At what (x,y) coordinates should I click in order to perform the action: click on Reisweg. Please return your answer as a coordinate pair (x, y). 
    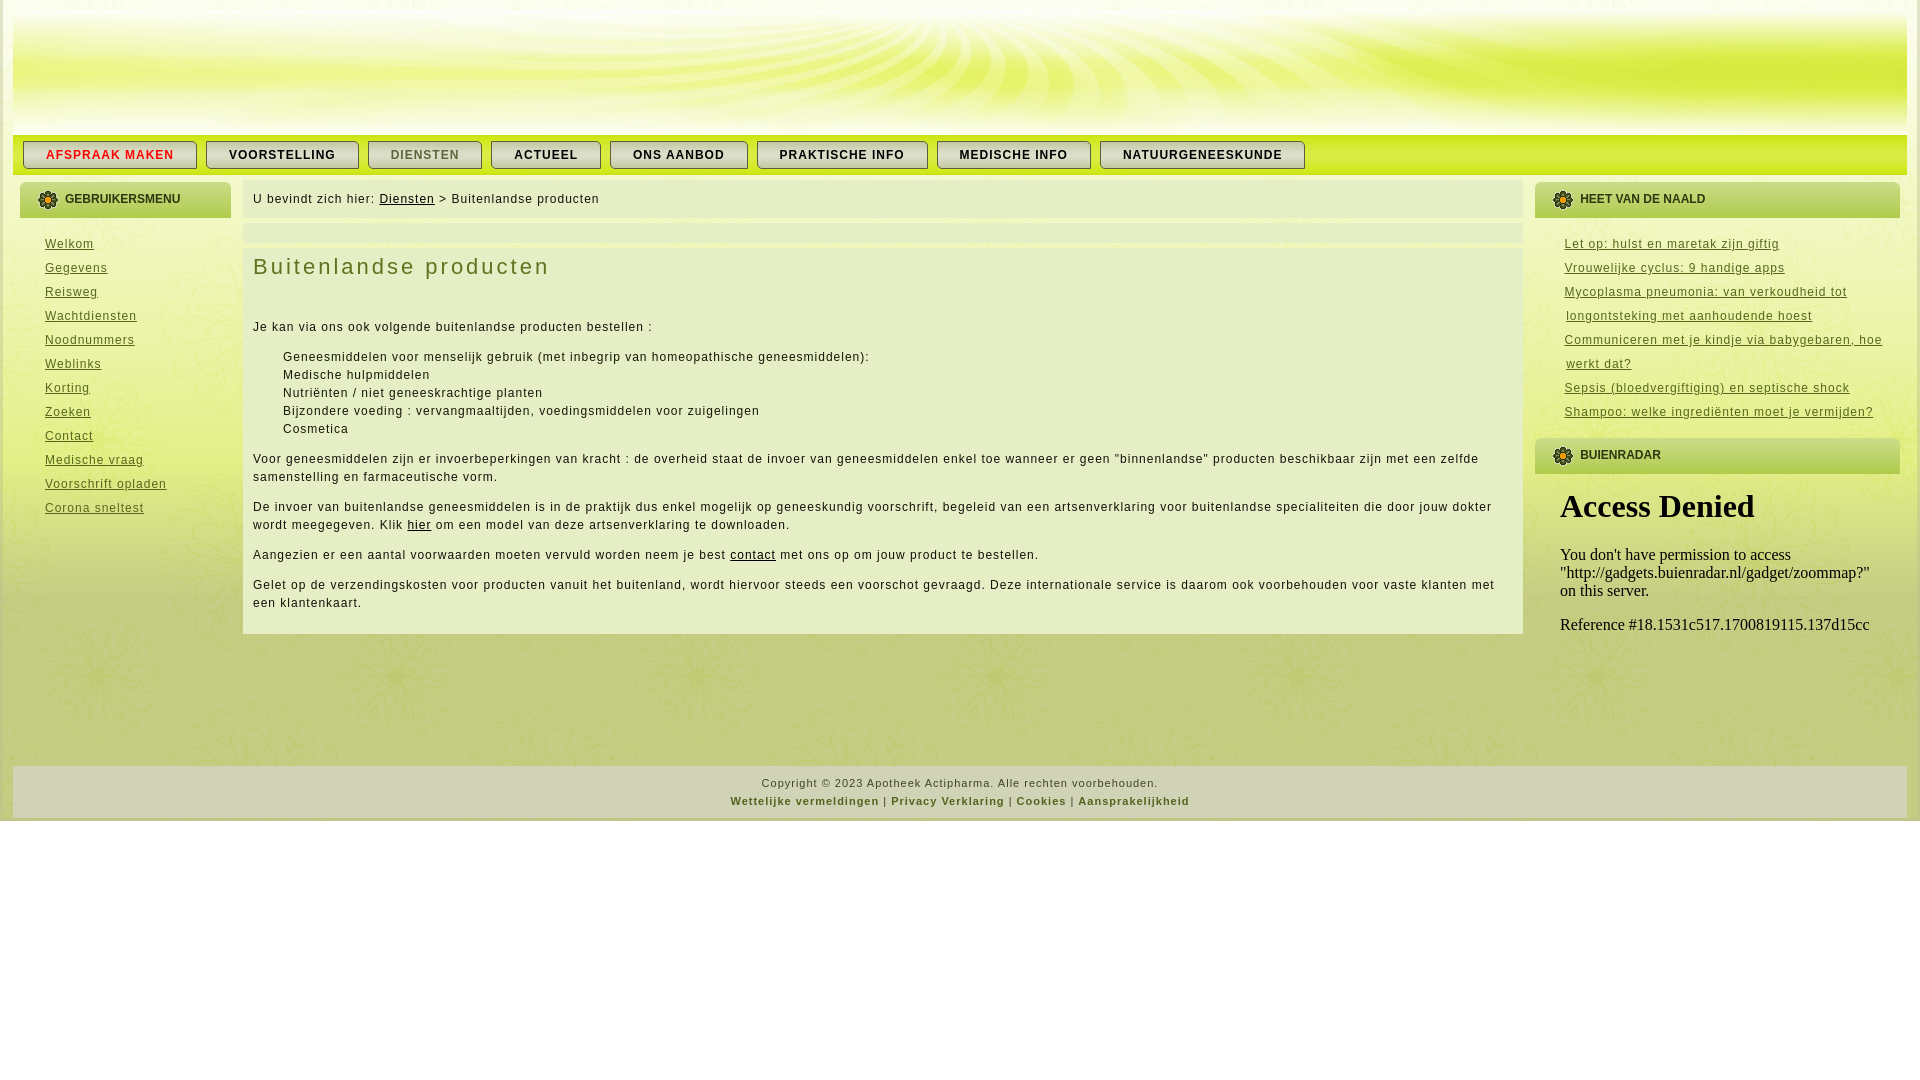
    Looking at the image, I should click on (72, 292).